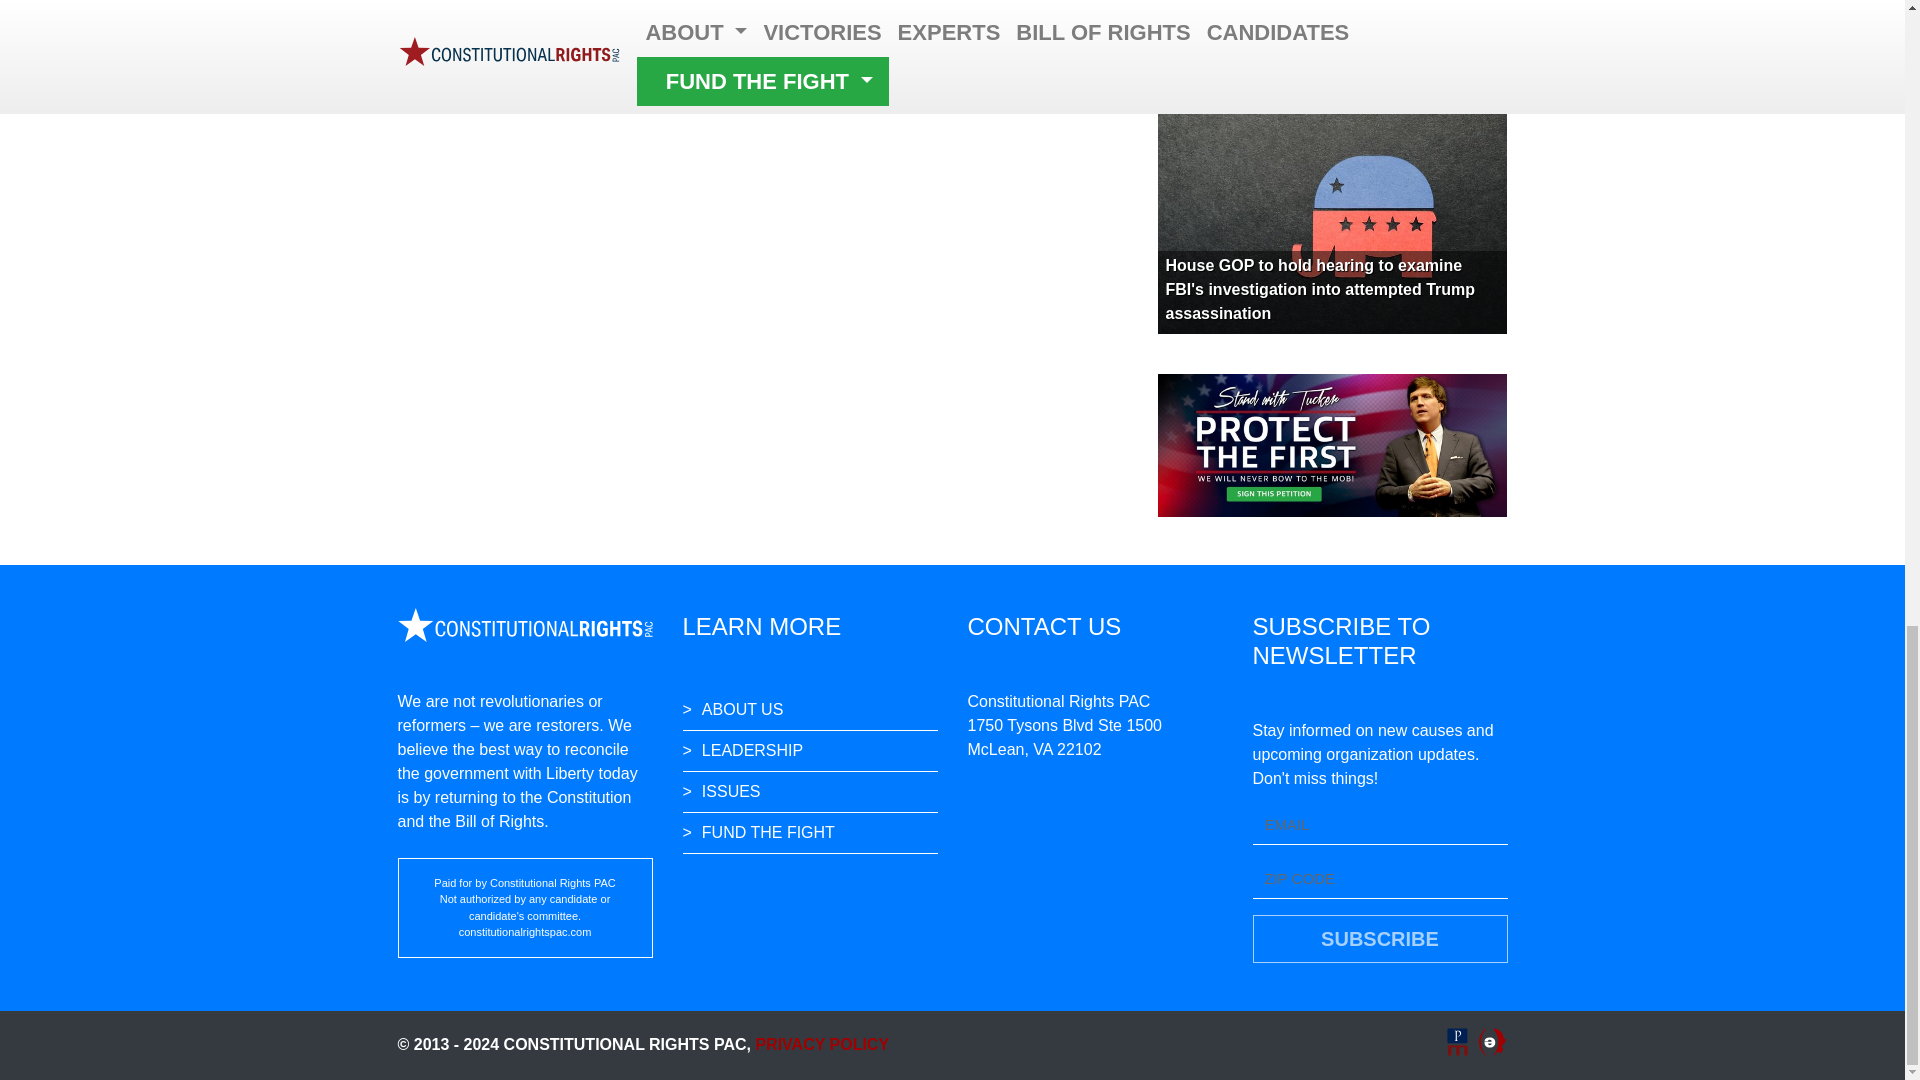 The height and width of the screenshot is (1080, 1920). What do you see at coordinates (1379, 938) in the screenshot?
I see `SUBSCRIBE` at bounding box center [1379, 938].